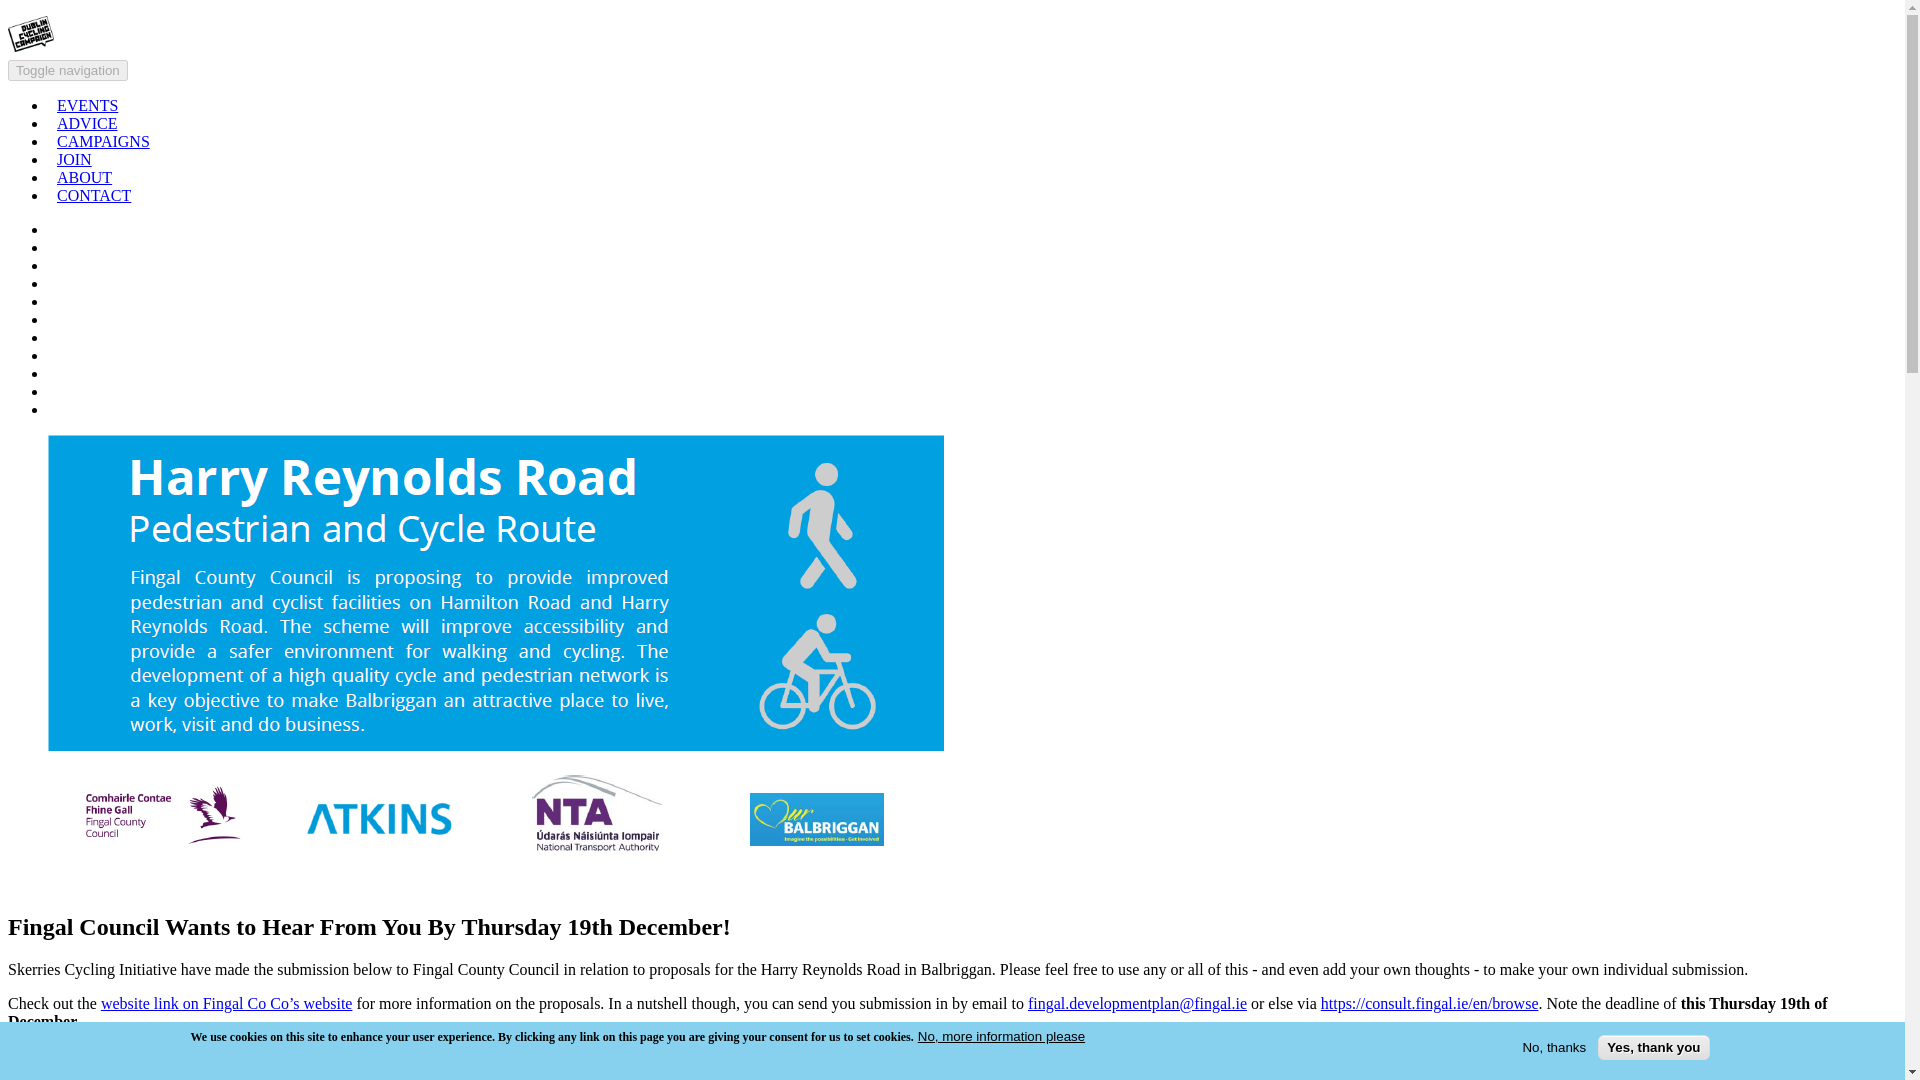 The image size is (1920, 1080). What do you see at coordinates (56, 336) in the screenshot?
I see `Flickr` at bounding box center [56, 336].